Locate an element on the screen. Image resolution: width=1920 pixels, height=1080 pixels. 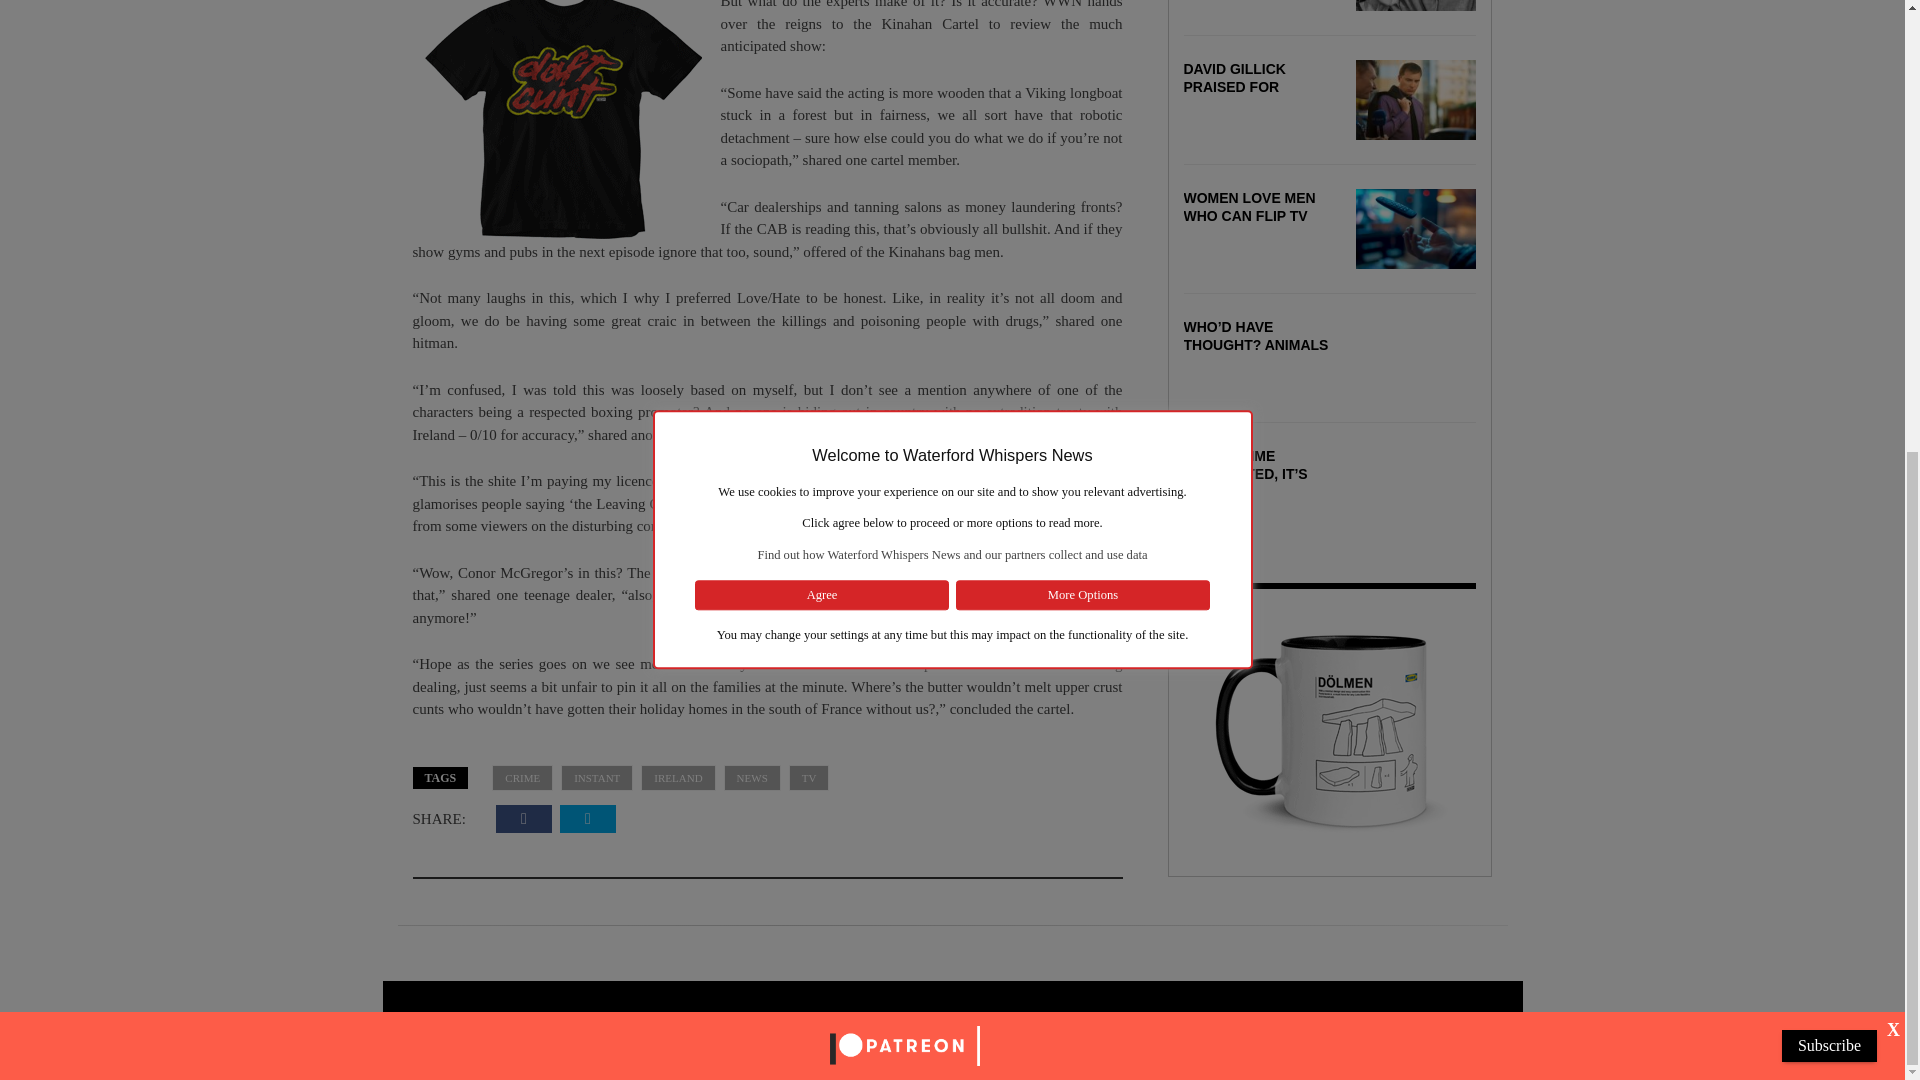
View all posts tagged news is located at coordinates (752, 778).